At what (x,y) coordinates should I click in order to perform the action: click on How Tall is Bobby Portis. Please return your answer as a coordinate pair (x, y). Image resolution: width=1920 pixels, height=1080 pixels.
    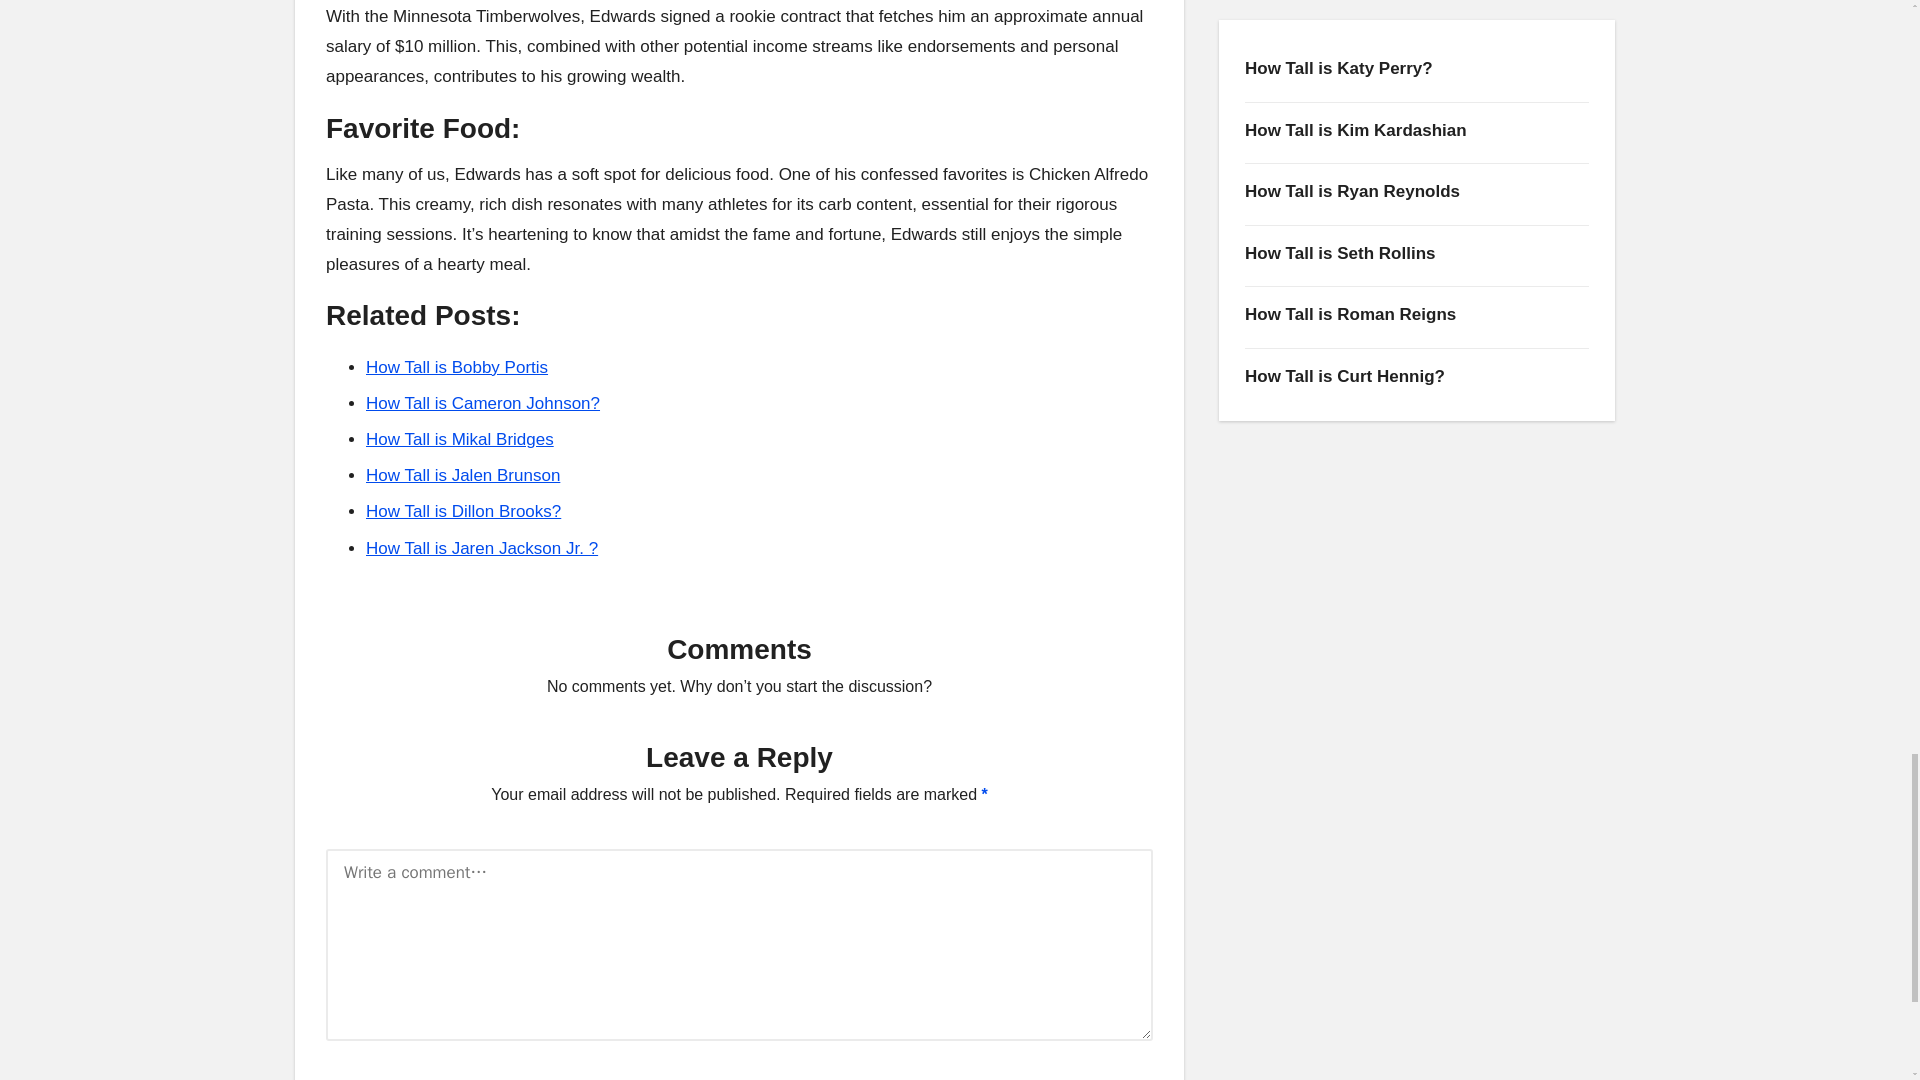
    Looking at the image, I should click on (456, 366).